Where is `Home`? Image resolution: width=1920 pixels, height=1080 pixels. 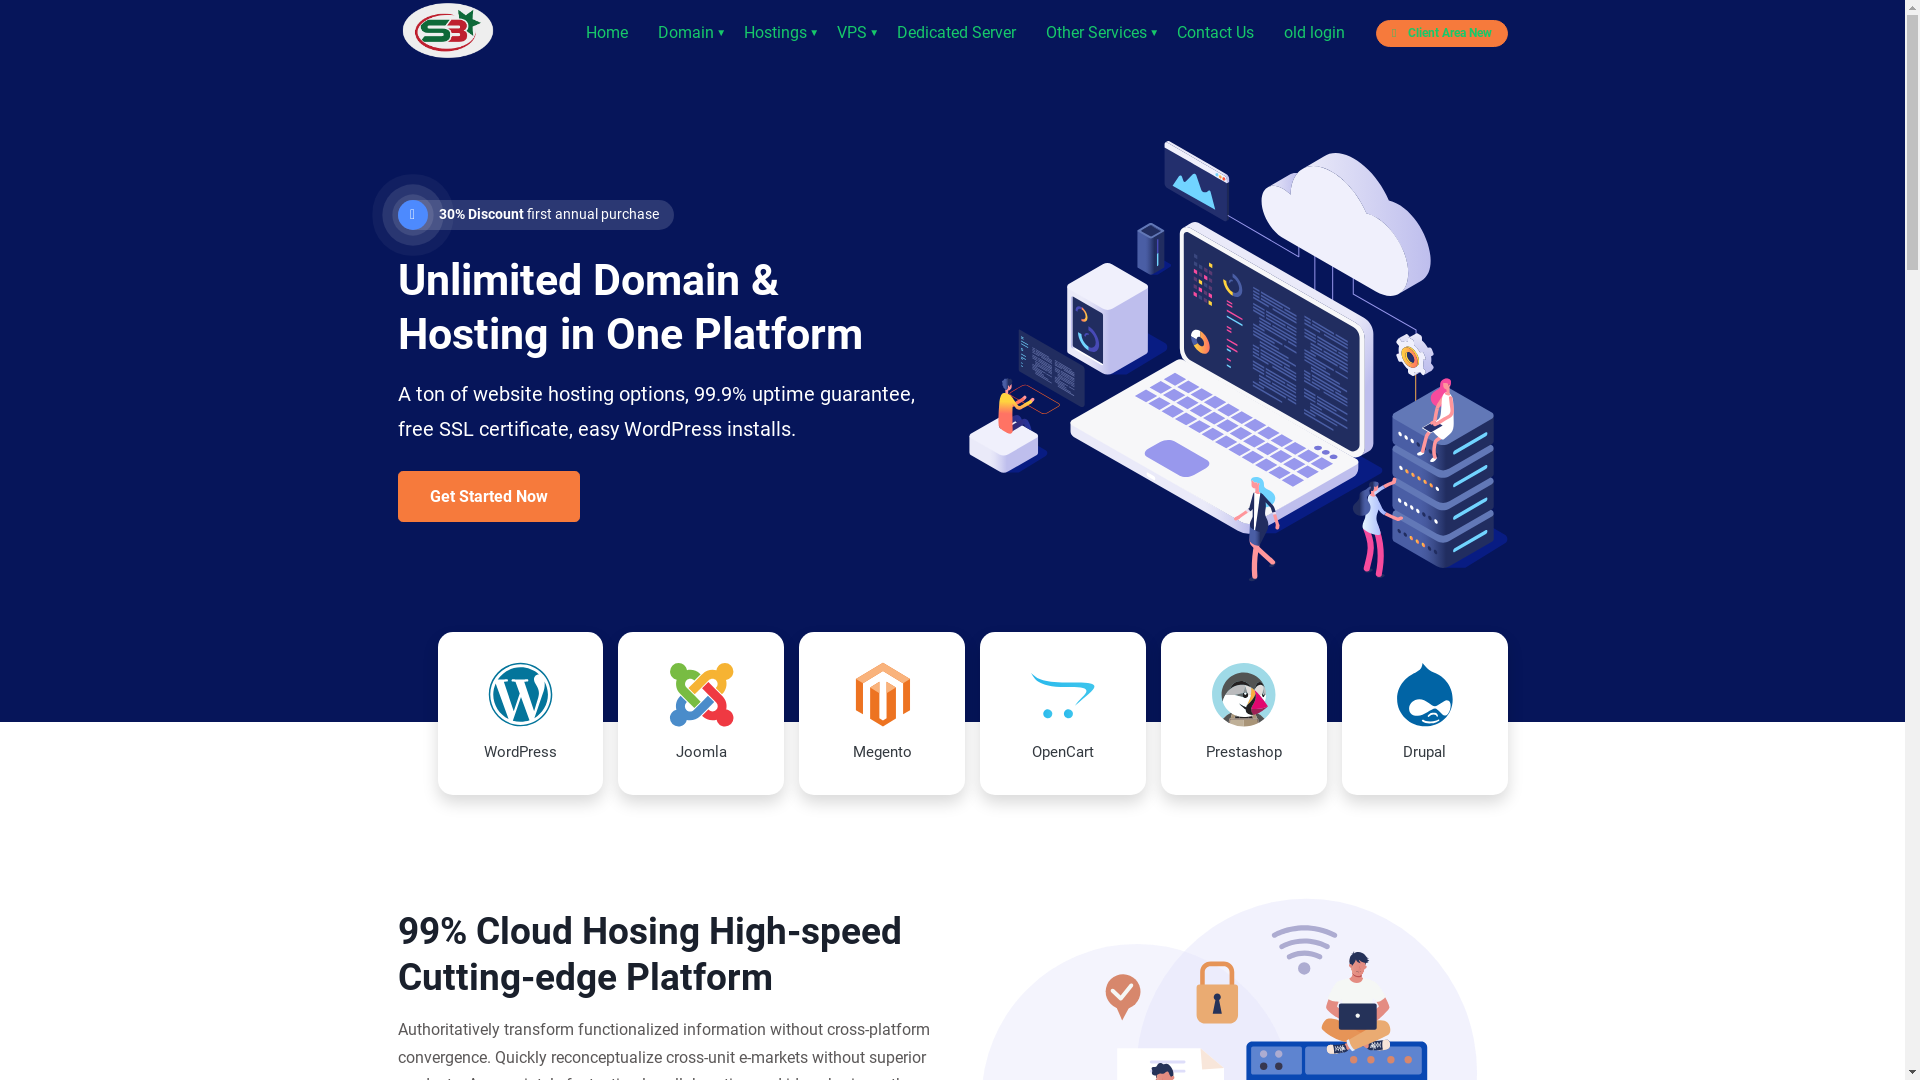 Home is located at coordinates (607, 32).